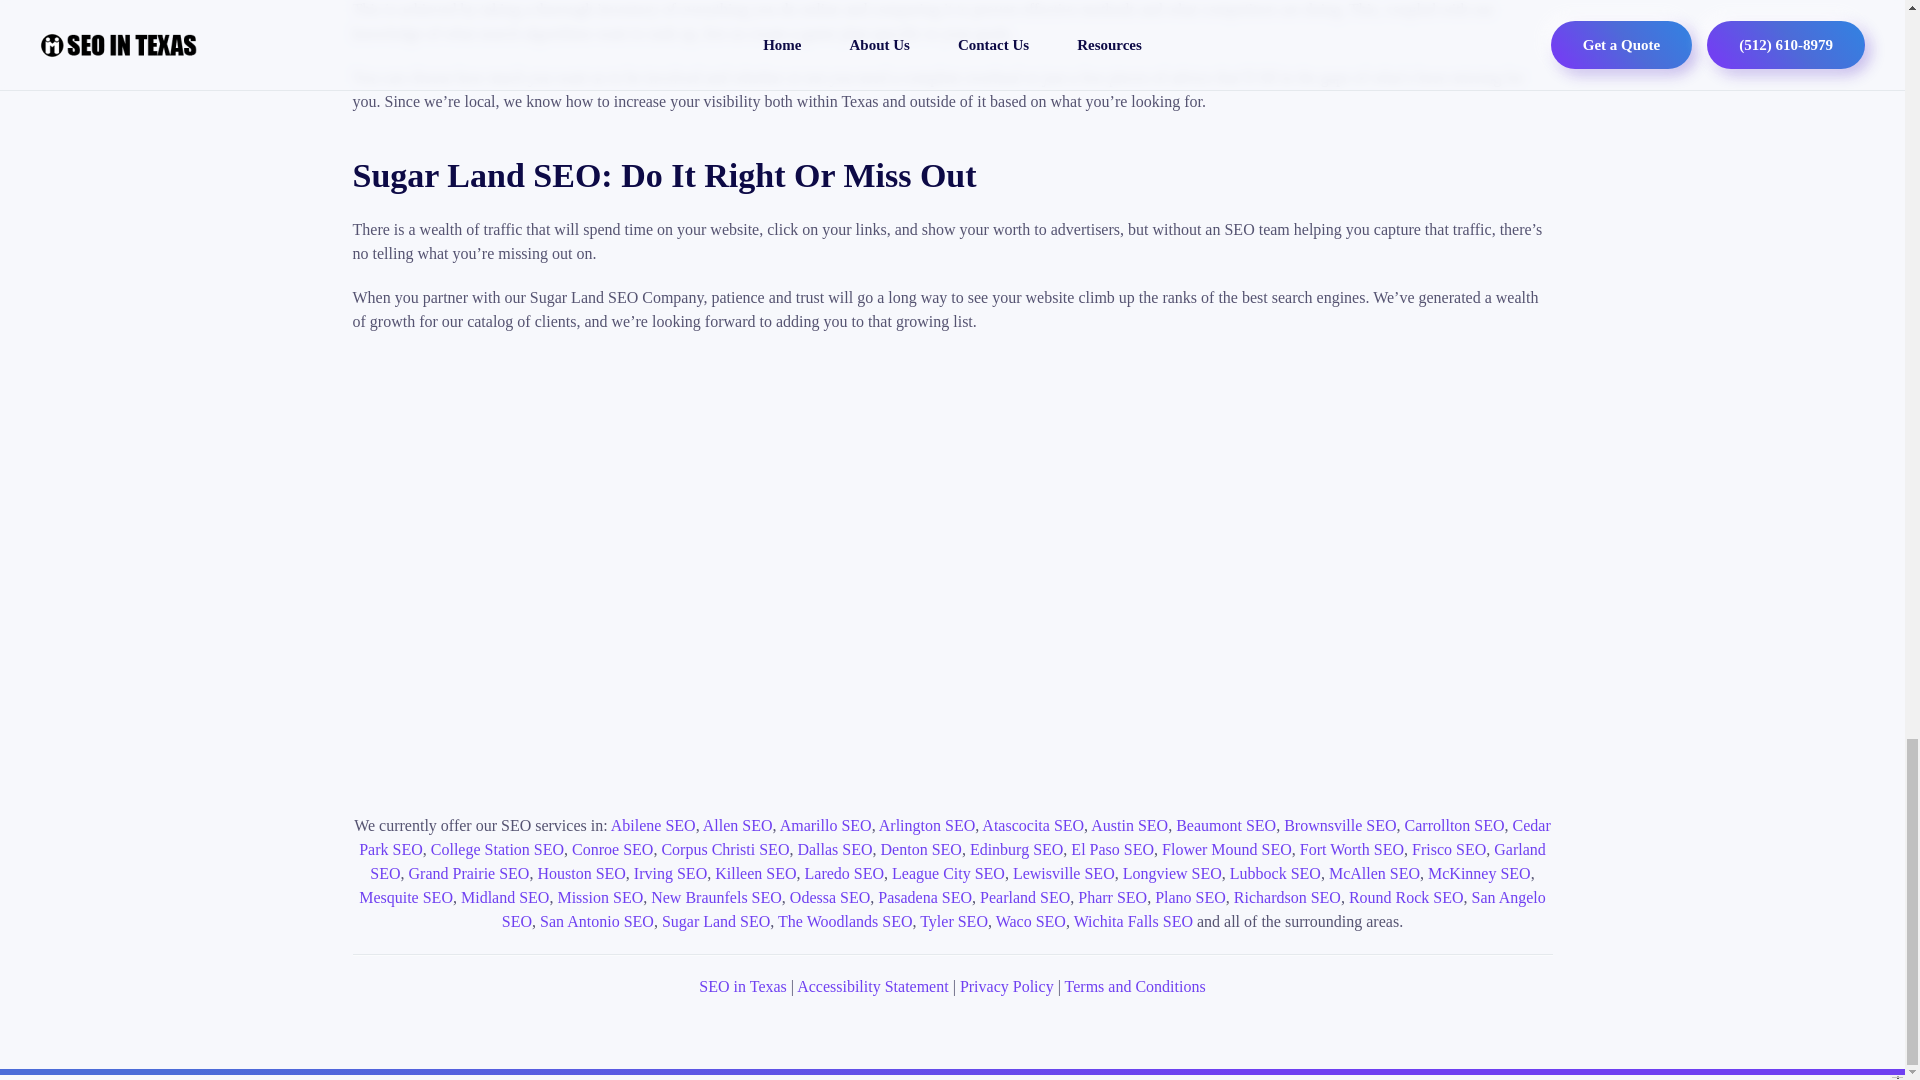  I want to click on Edinburg SEO, so click(1016, 849).